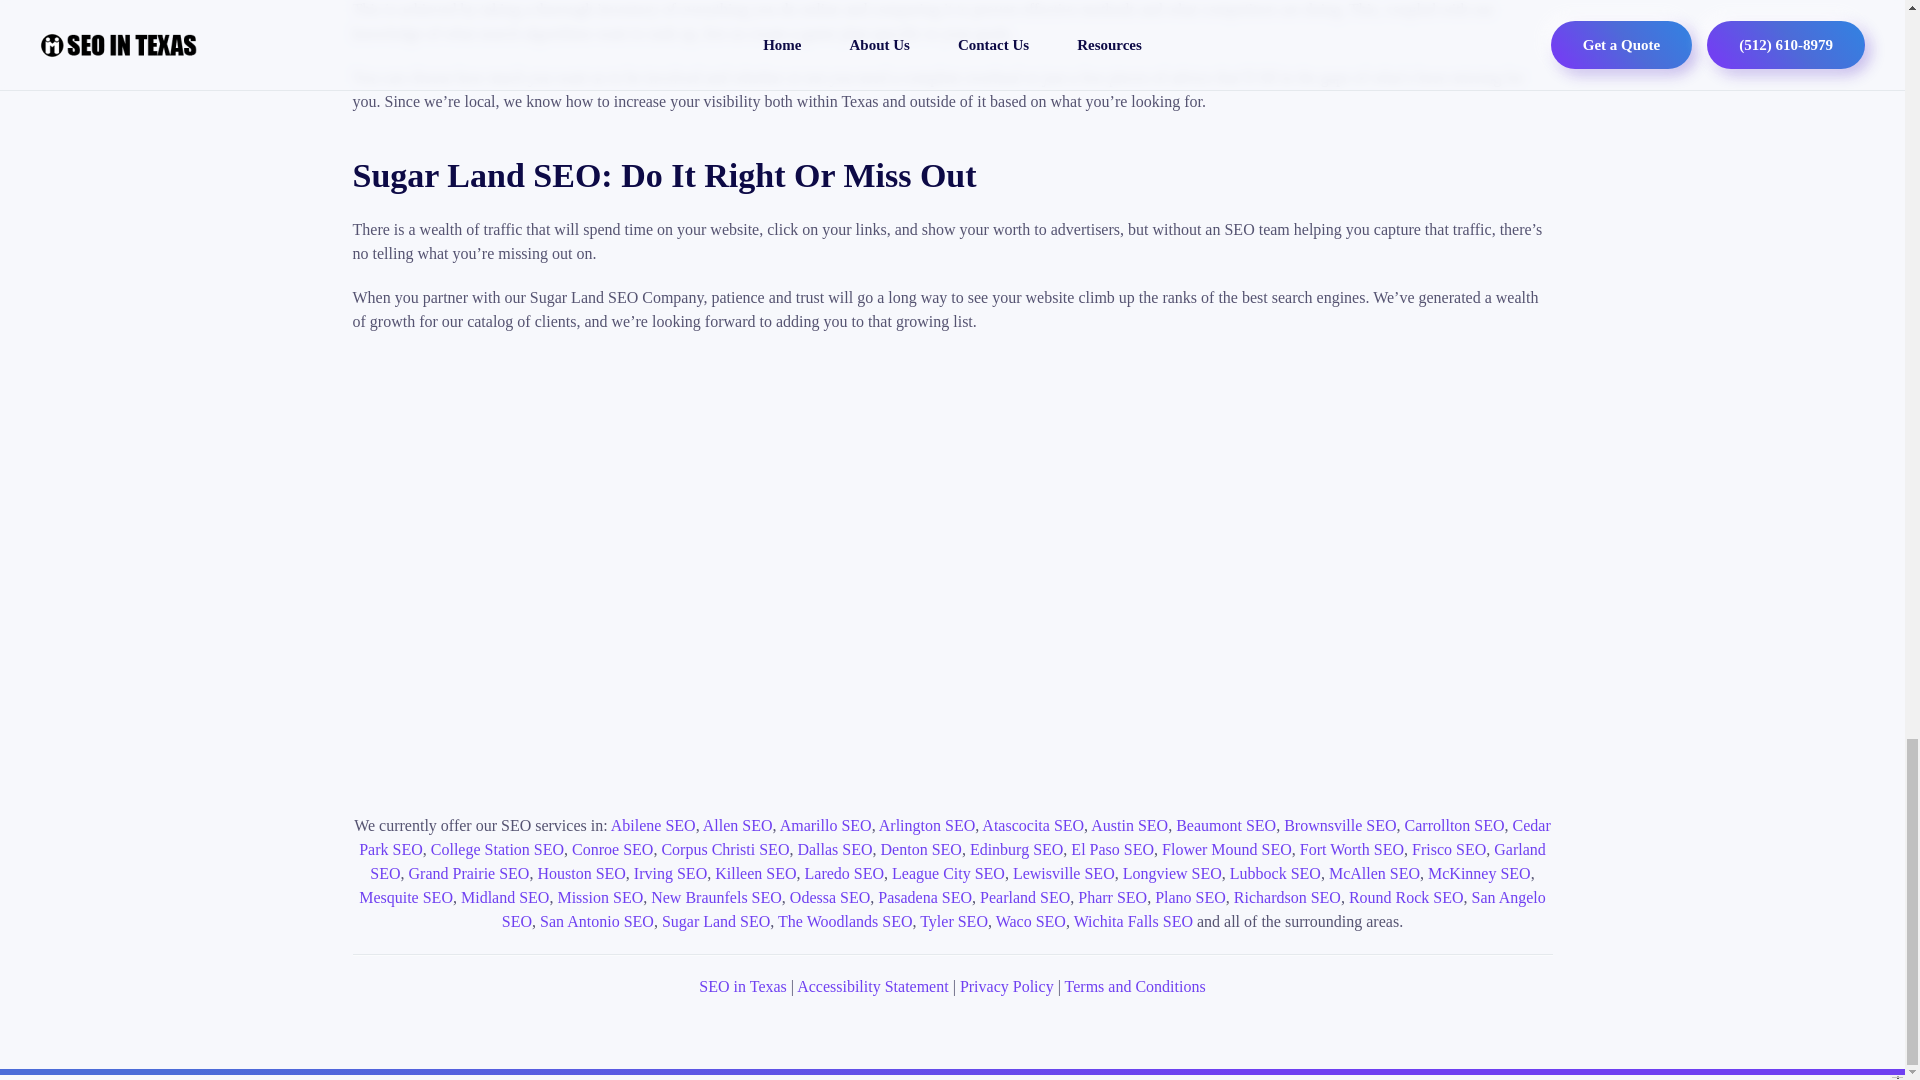  I want to click on Edinburg SEO, so click(1016, 849).